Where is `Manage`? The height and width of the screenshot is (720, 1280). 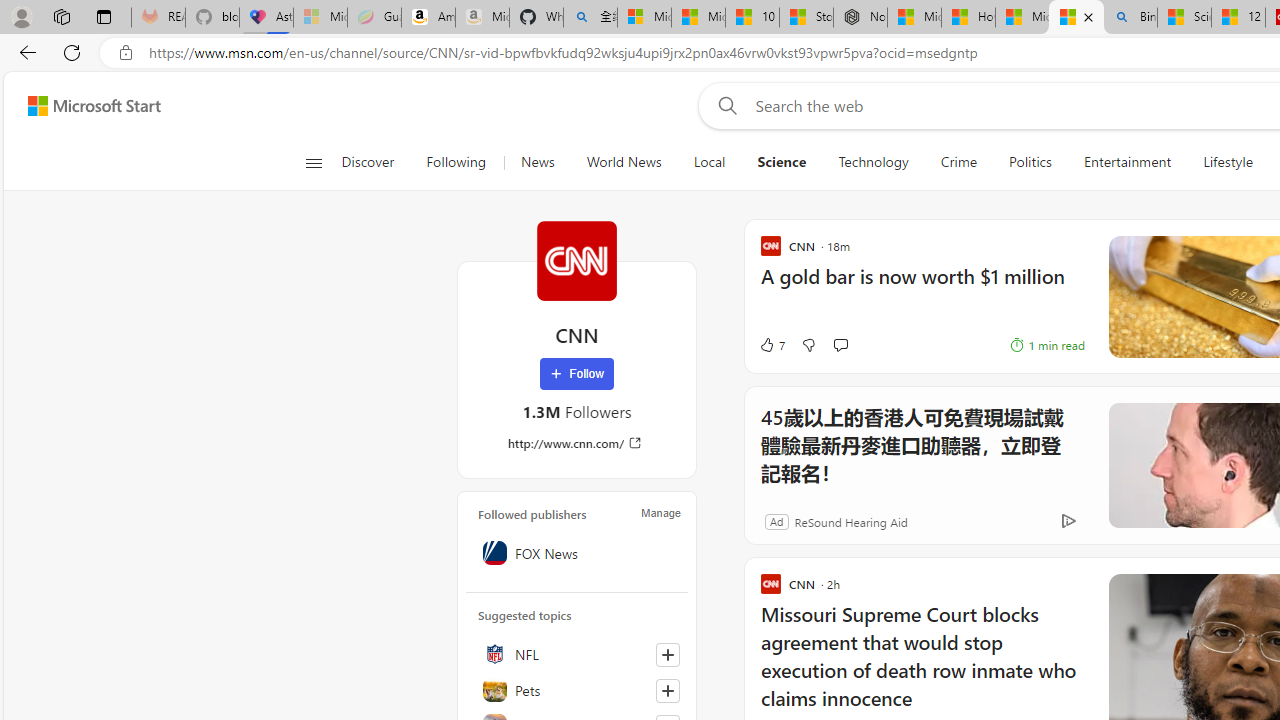
Manage is located at coordinates (660, 512).